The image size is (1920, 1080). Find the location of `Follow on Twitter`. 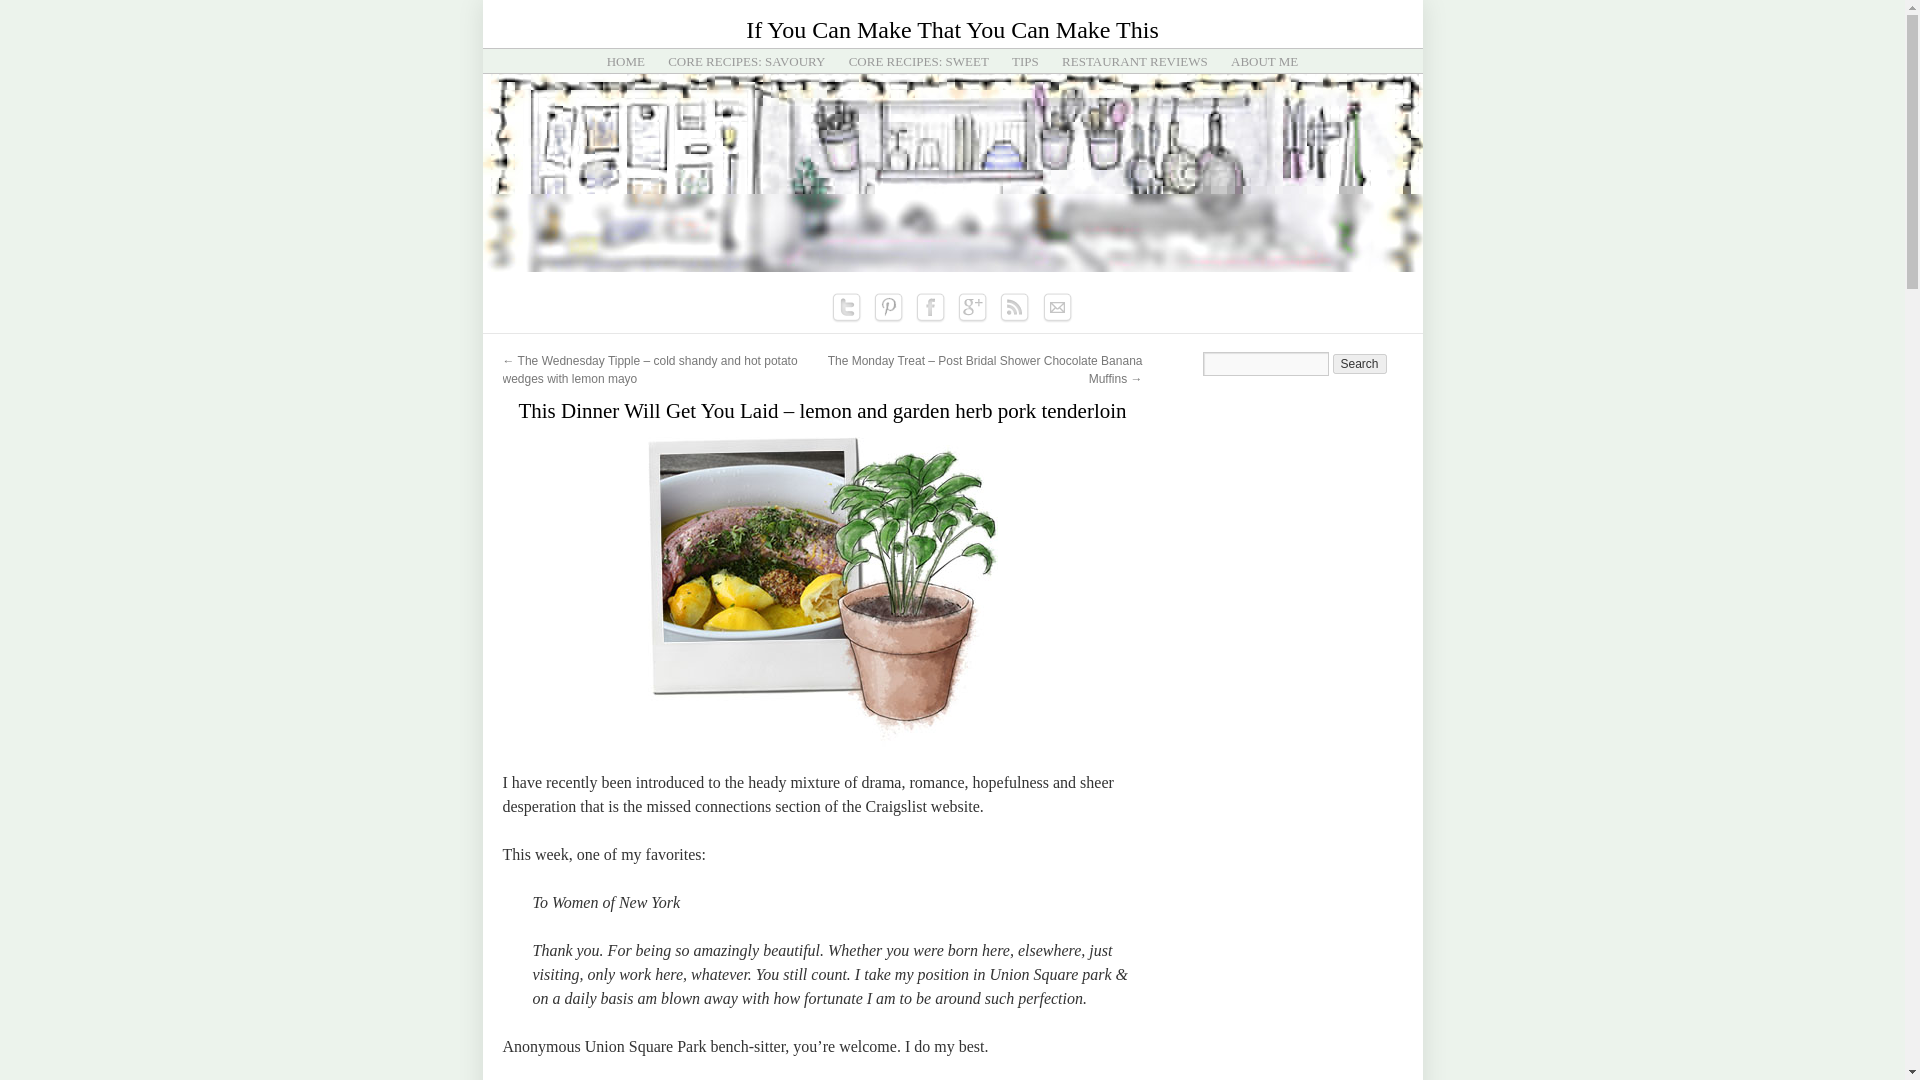

Follow on Twitter is located at coordinates (846, 308).